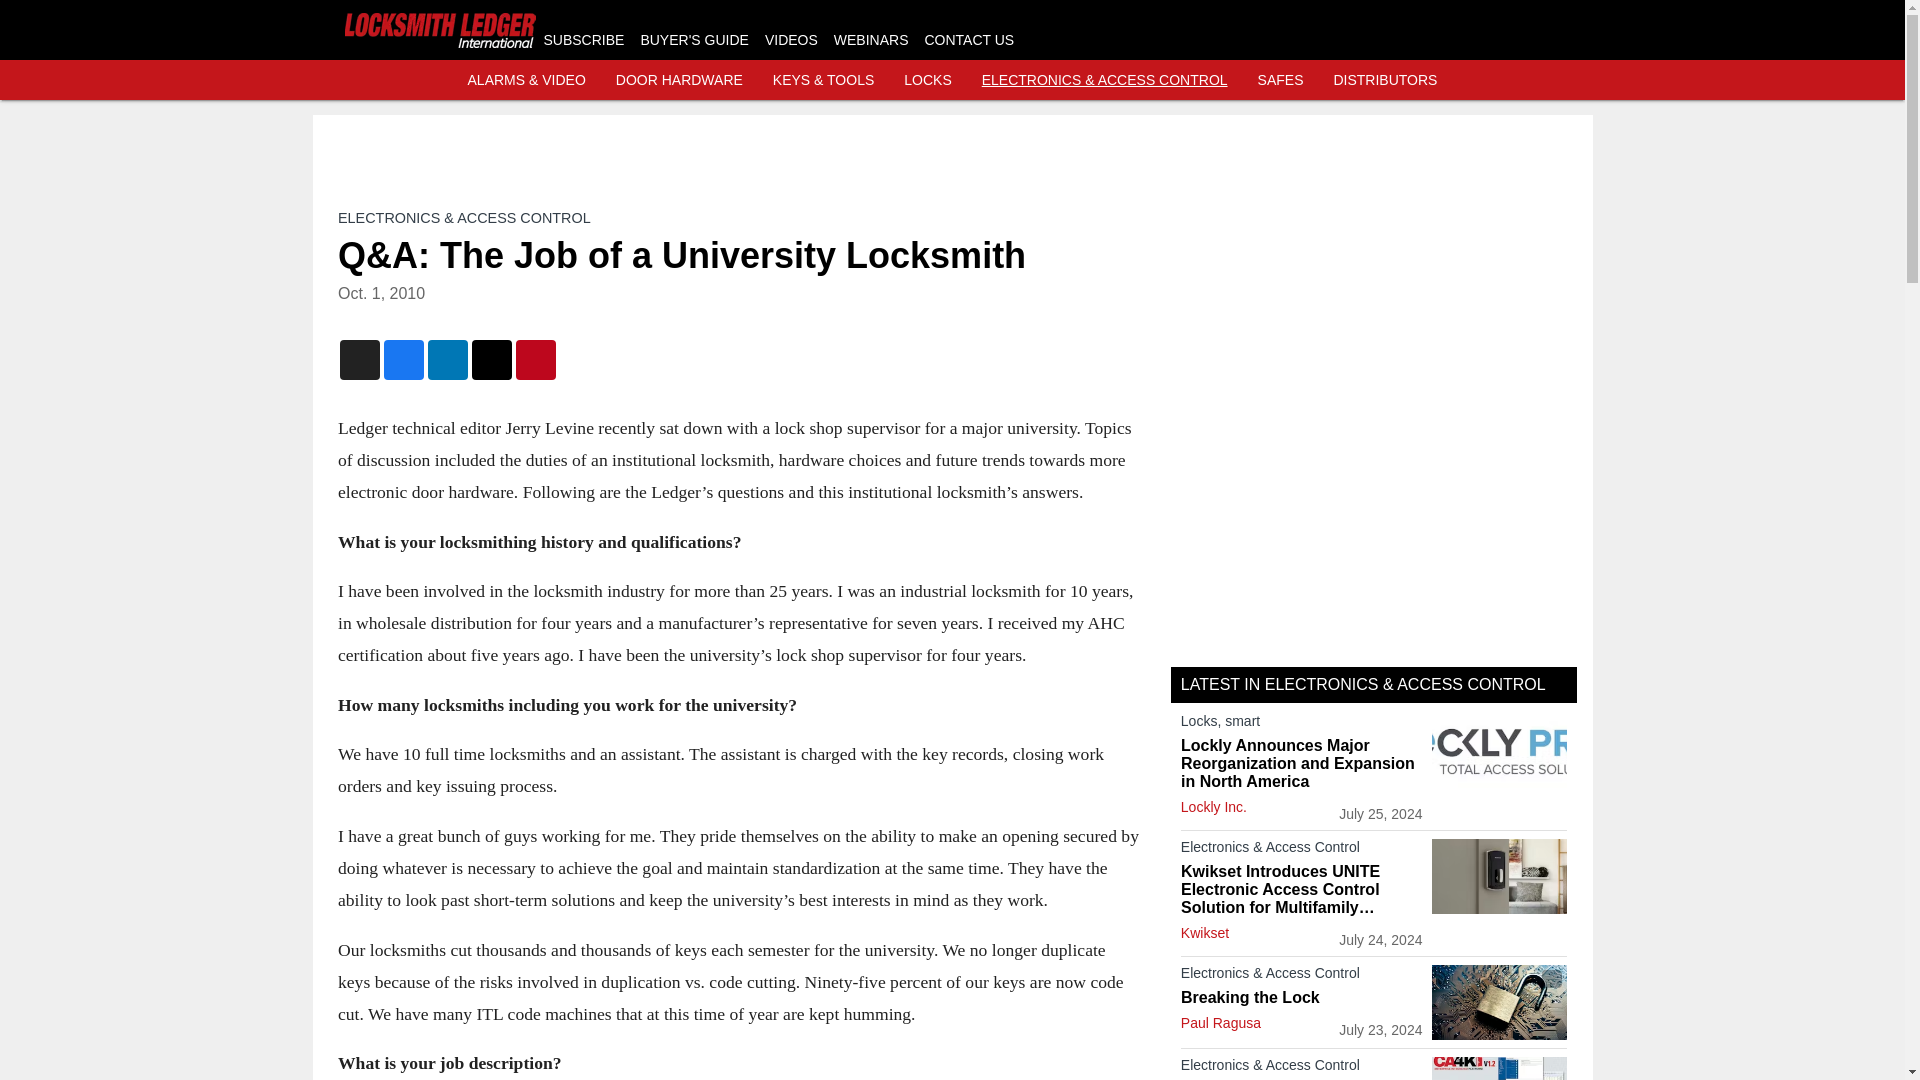  I want to click on Kwikset, so click(1204, 932).